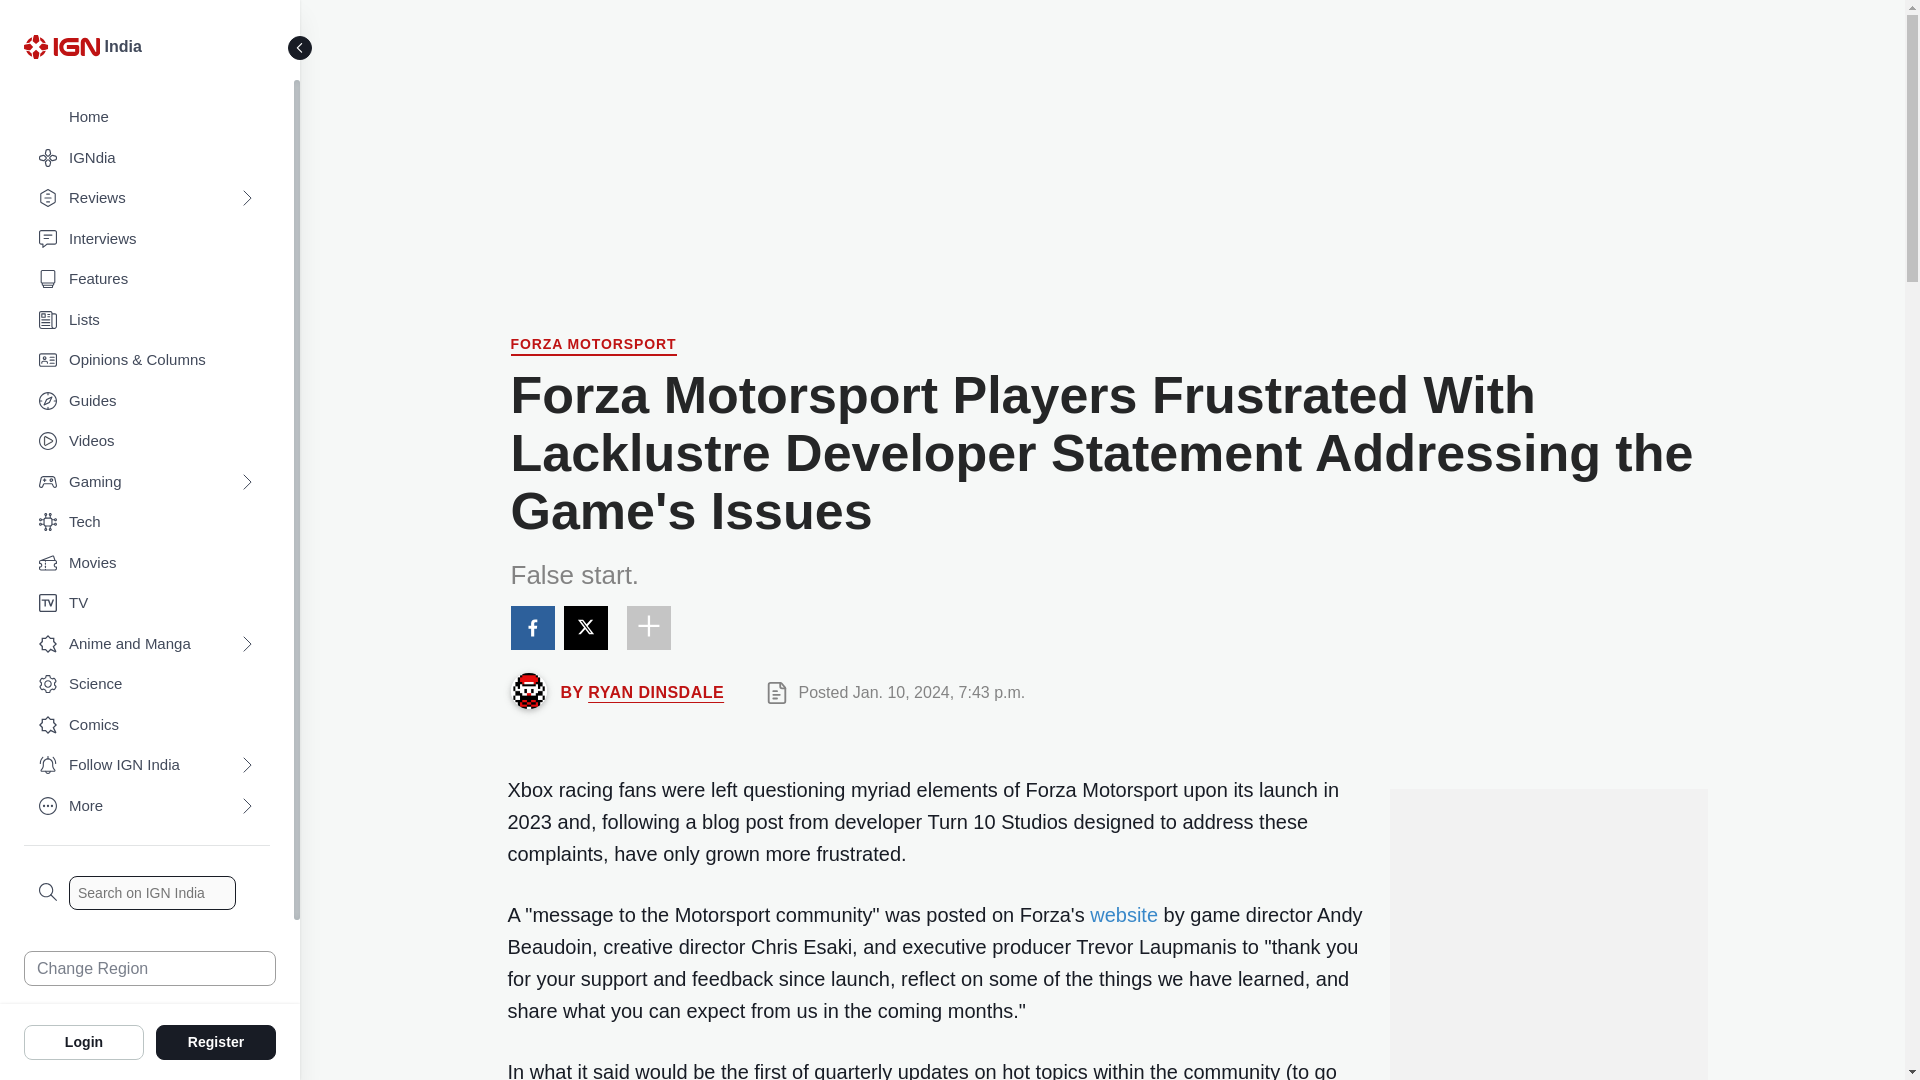 This screenshot has height=1080, width=1920. Describe the element at coordinates (146, 564) in the screenshot. I see `Movies` at that location.